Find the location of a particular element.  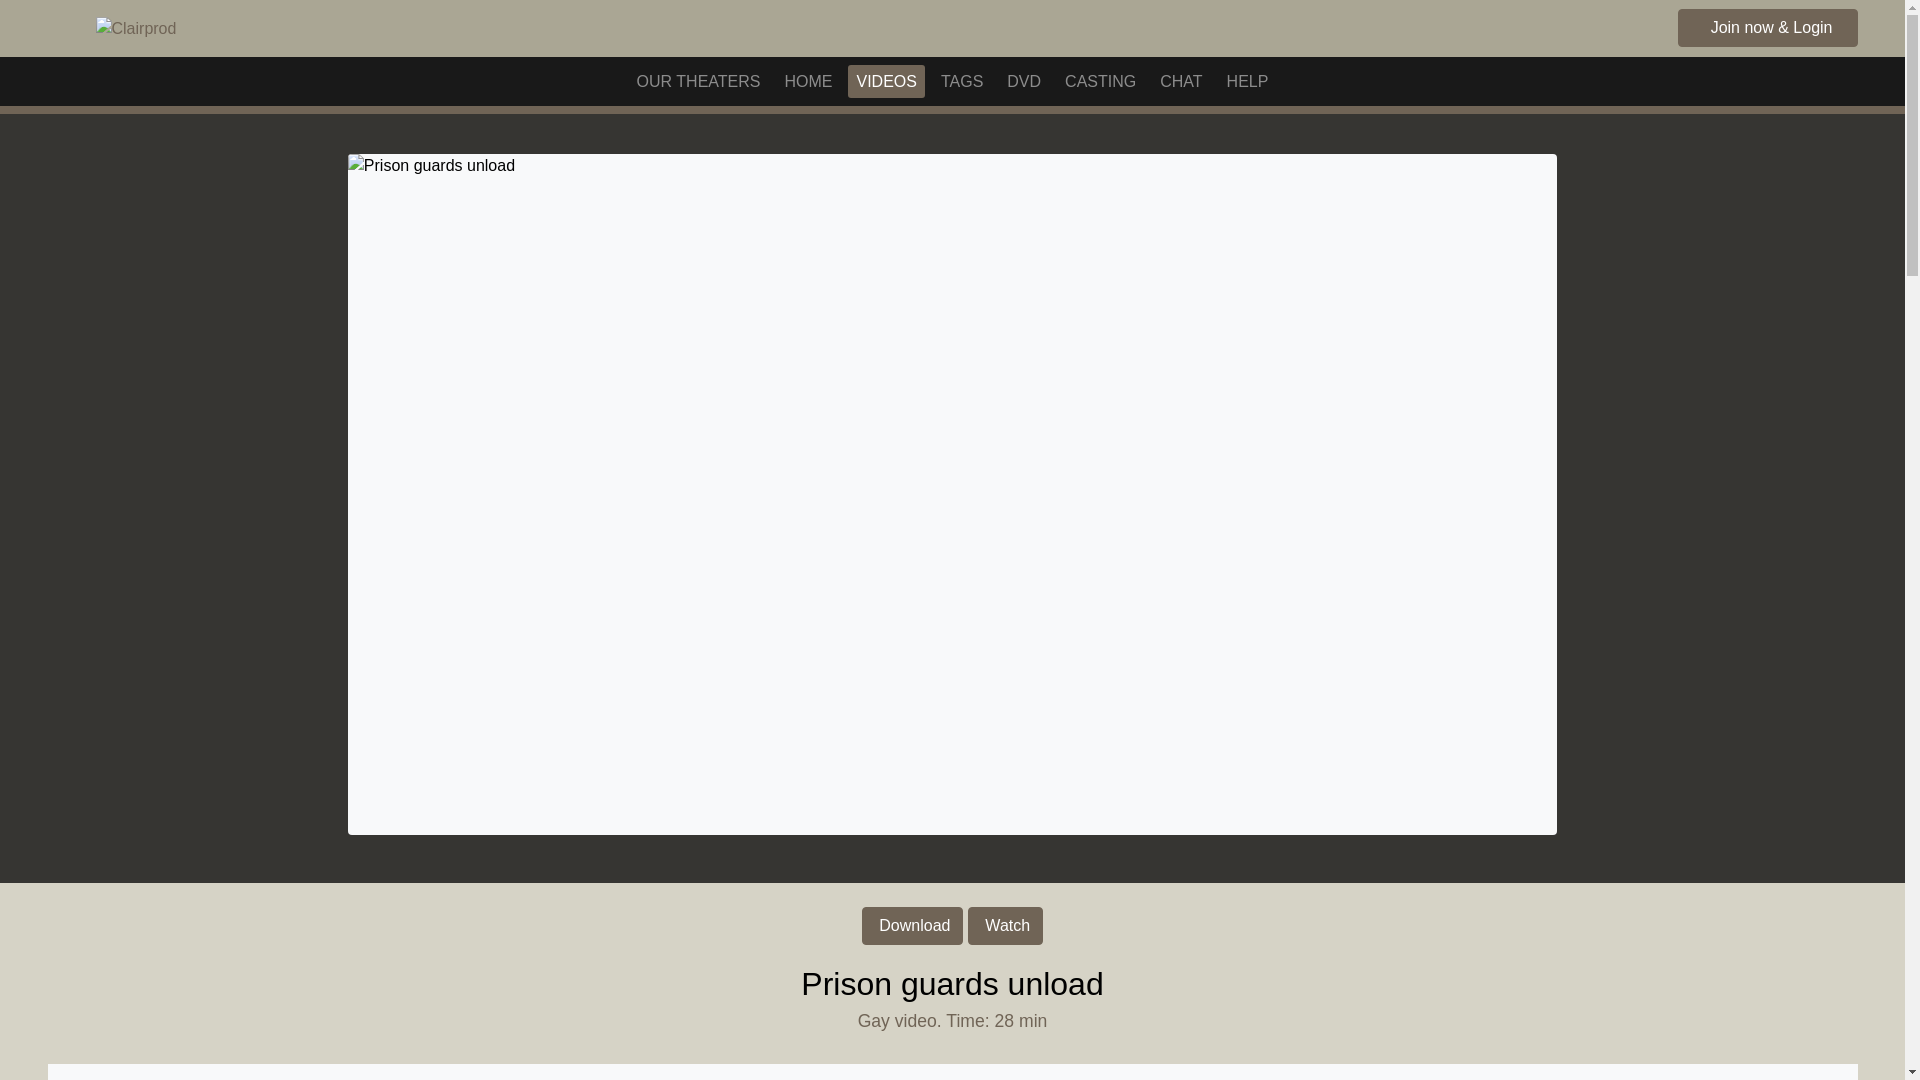

HELP is located at coordinates (1248, 82).